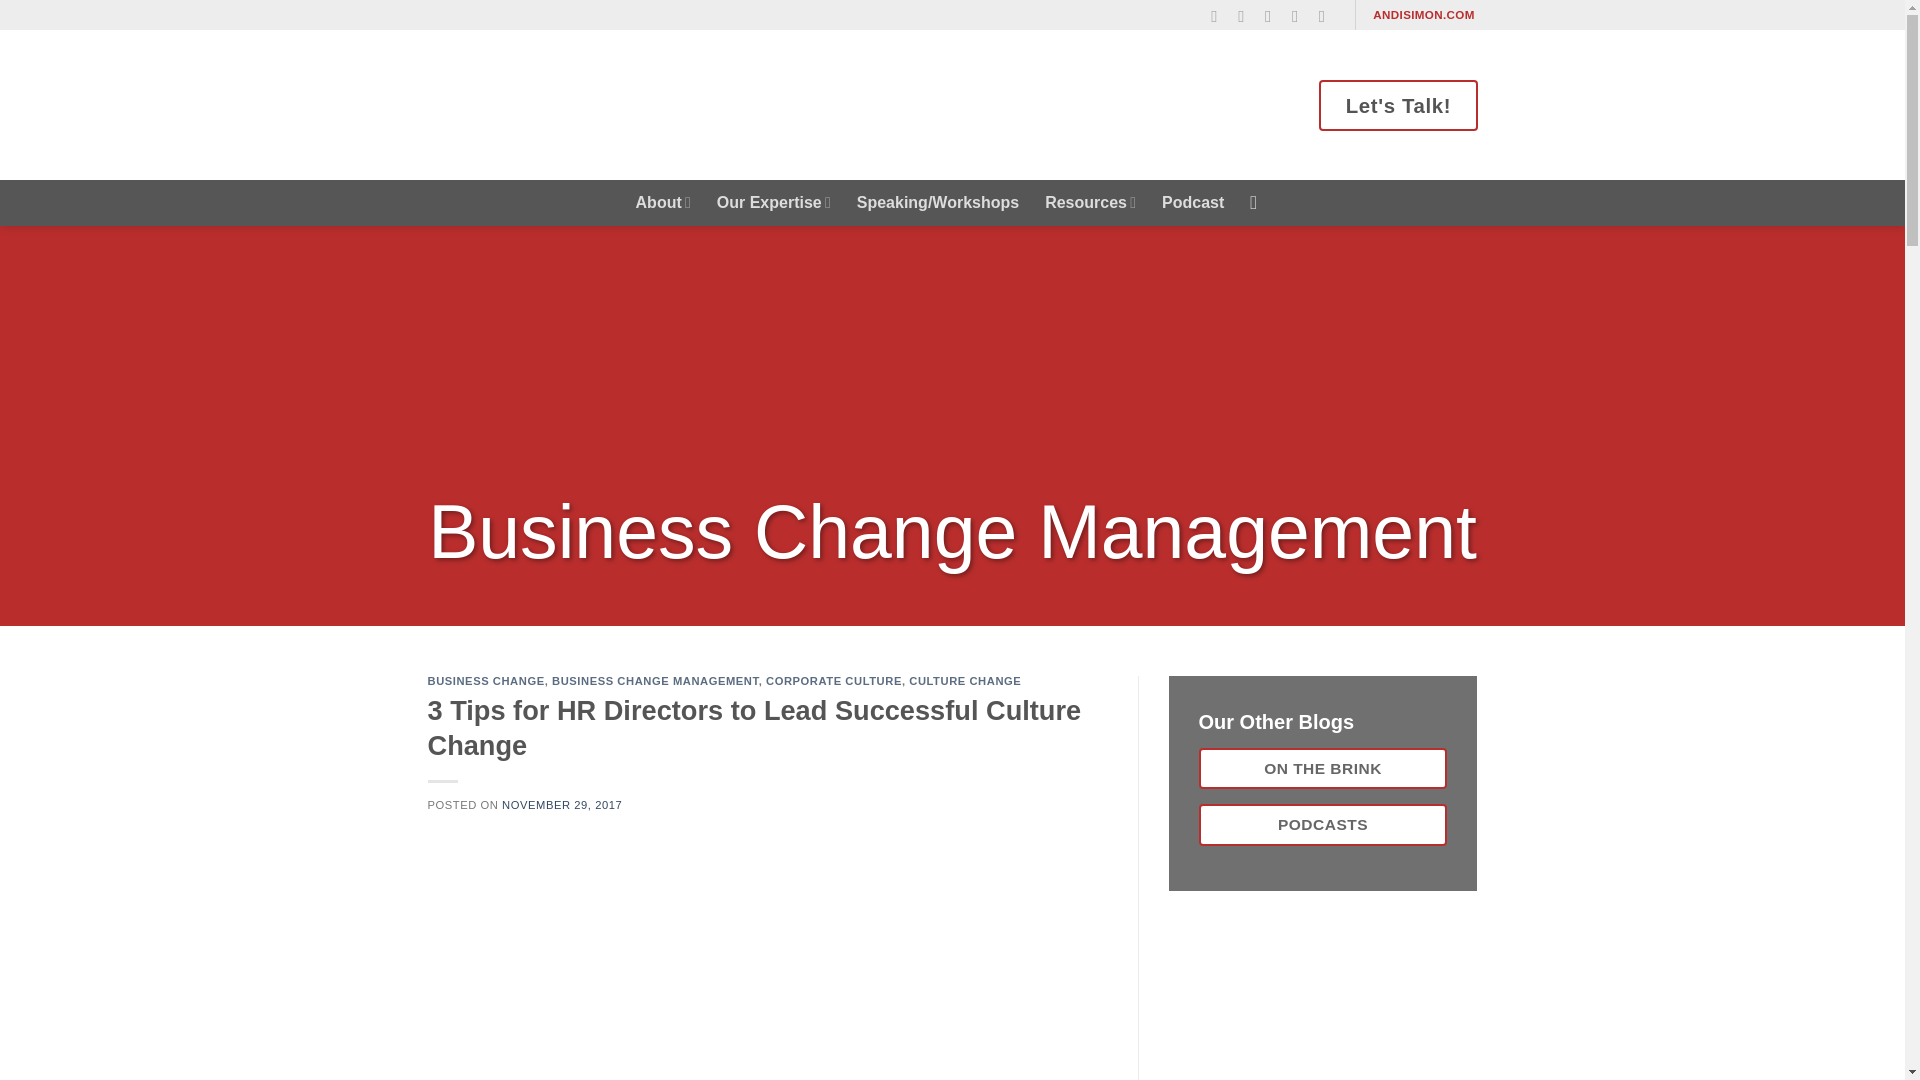 Image resolution: width=1920 pixels, height=1080 pixels. Describe the element at coordinates (1424, 15) in the screenshot. I see `ANDISIMON.COM` at that location.